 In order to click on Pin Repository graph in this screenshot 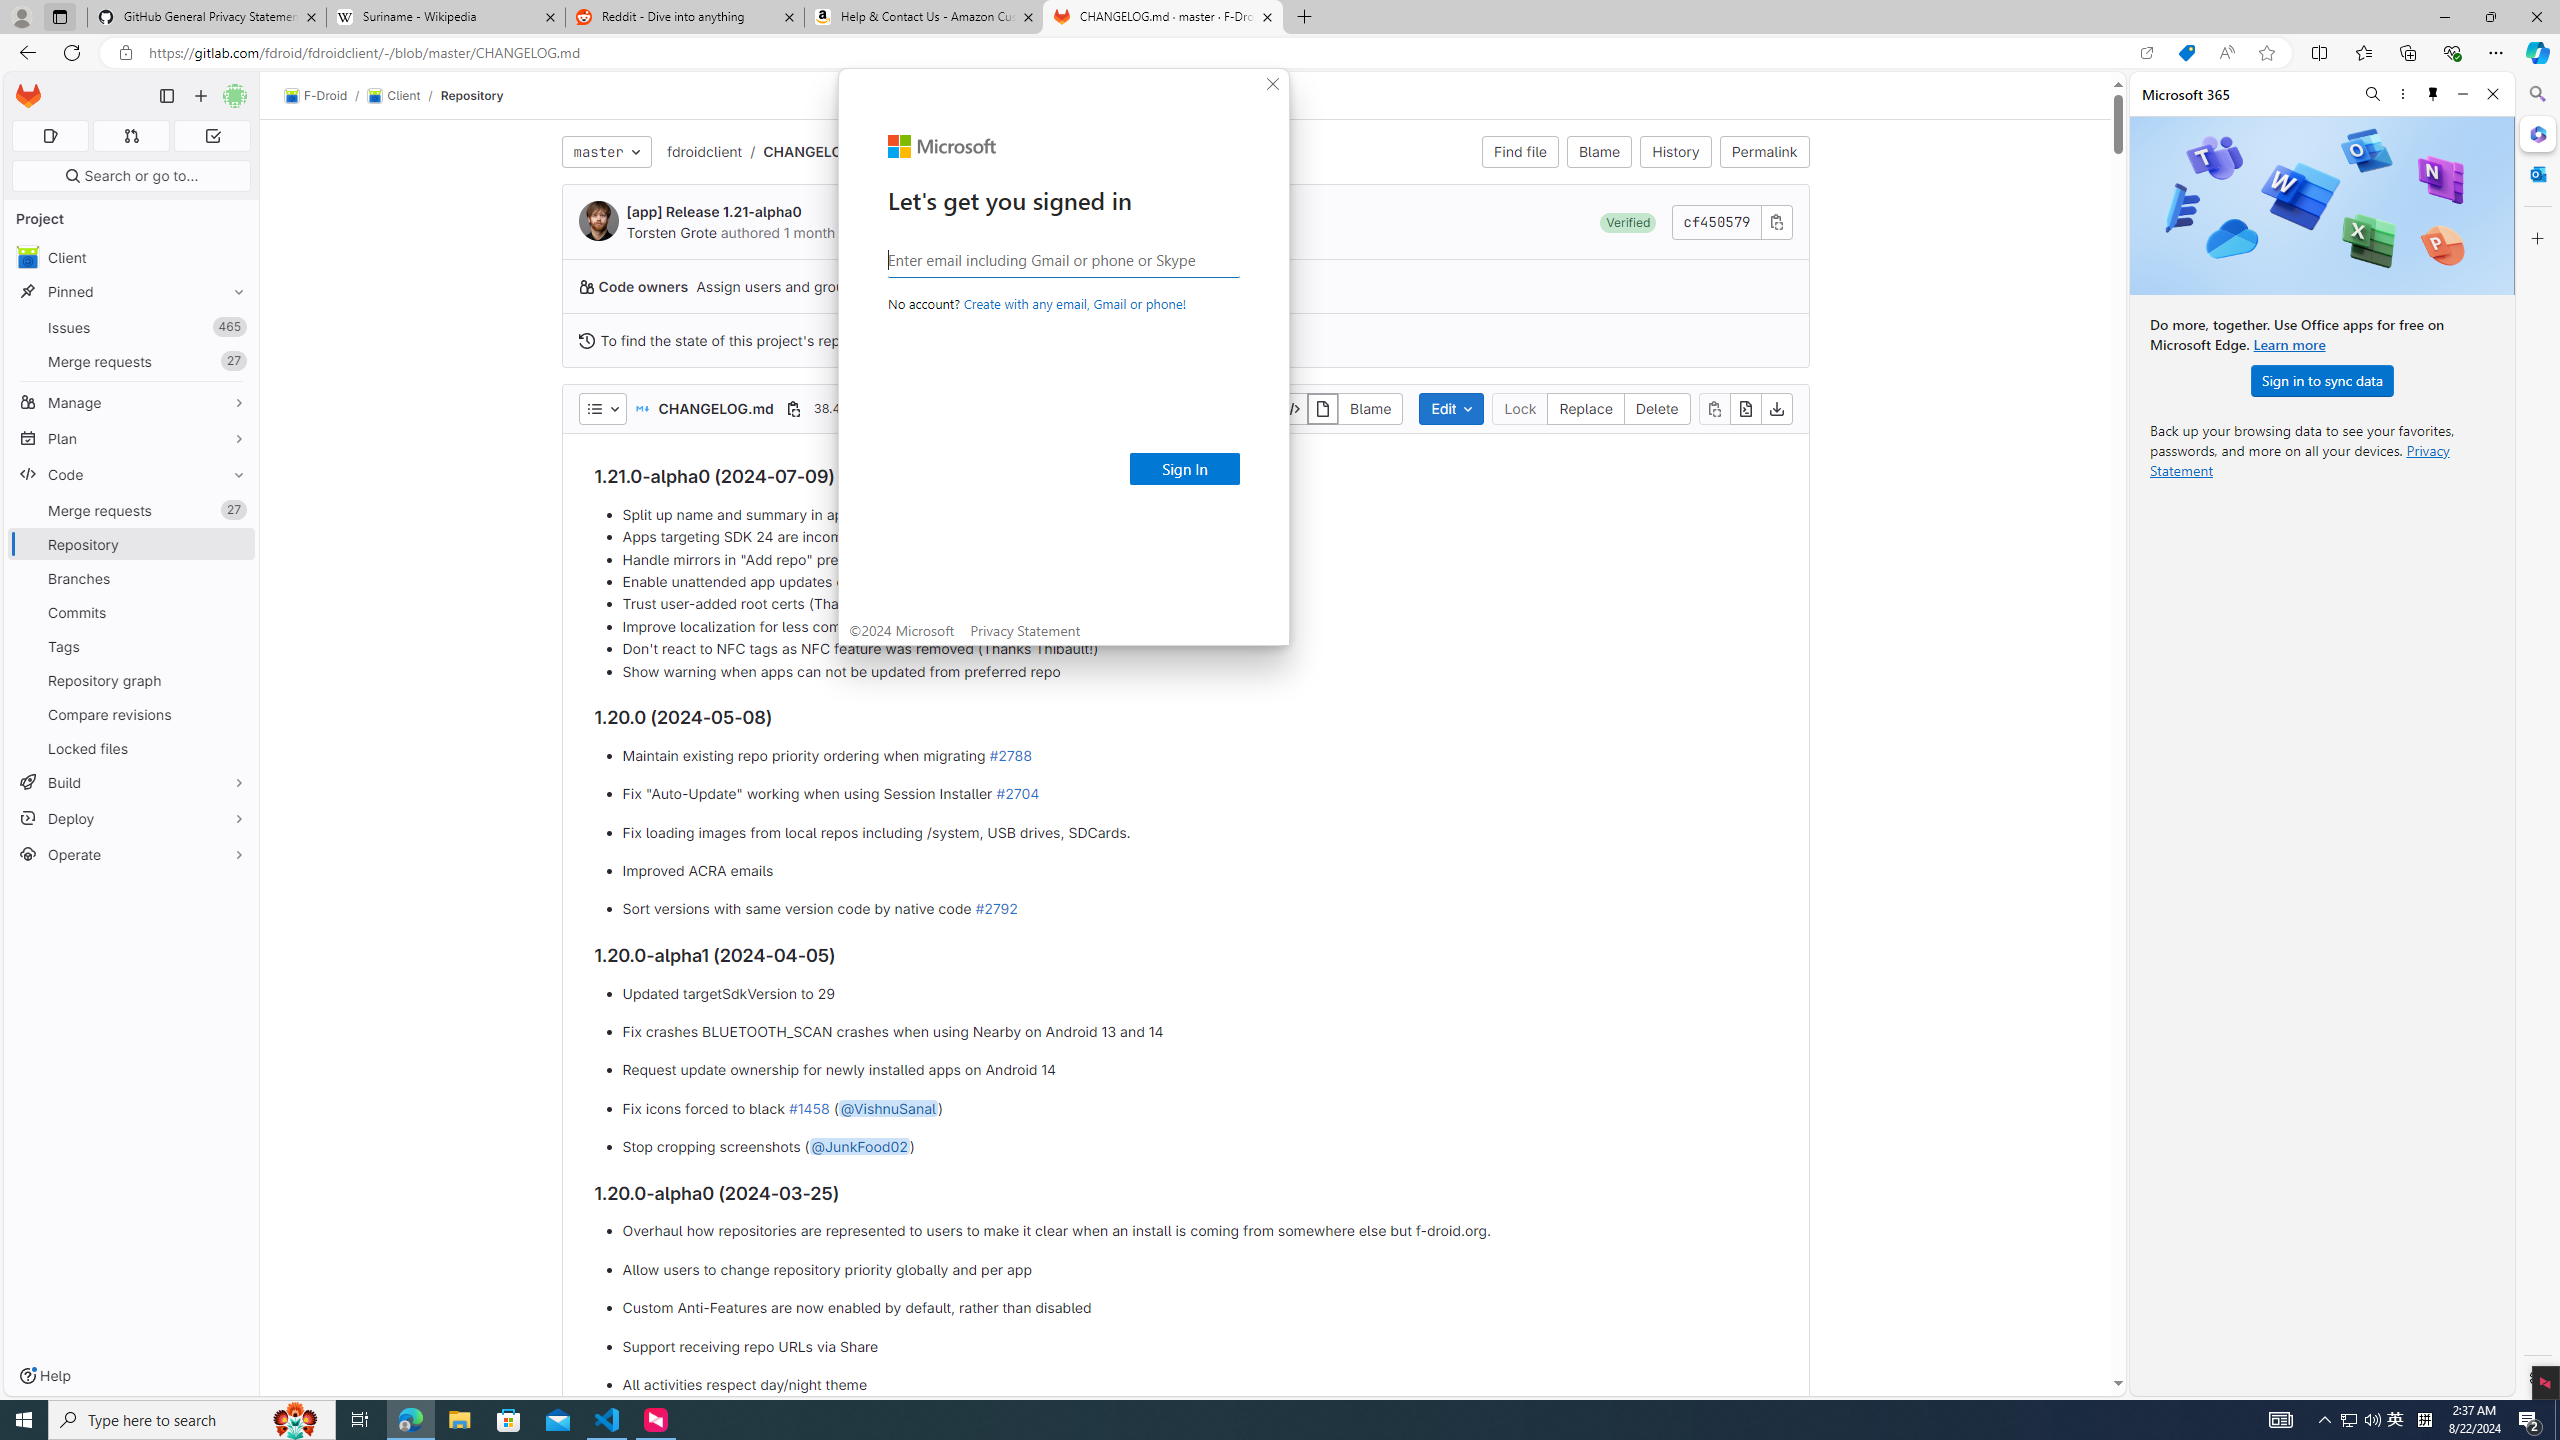, I will do `click(234, 680)`.